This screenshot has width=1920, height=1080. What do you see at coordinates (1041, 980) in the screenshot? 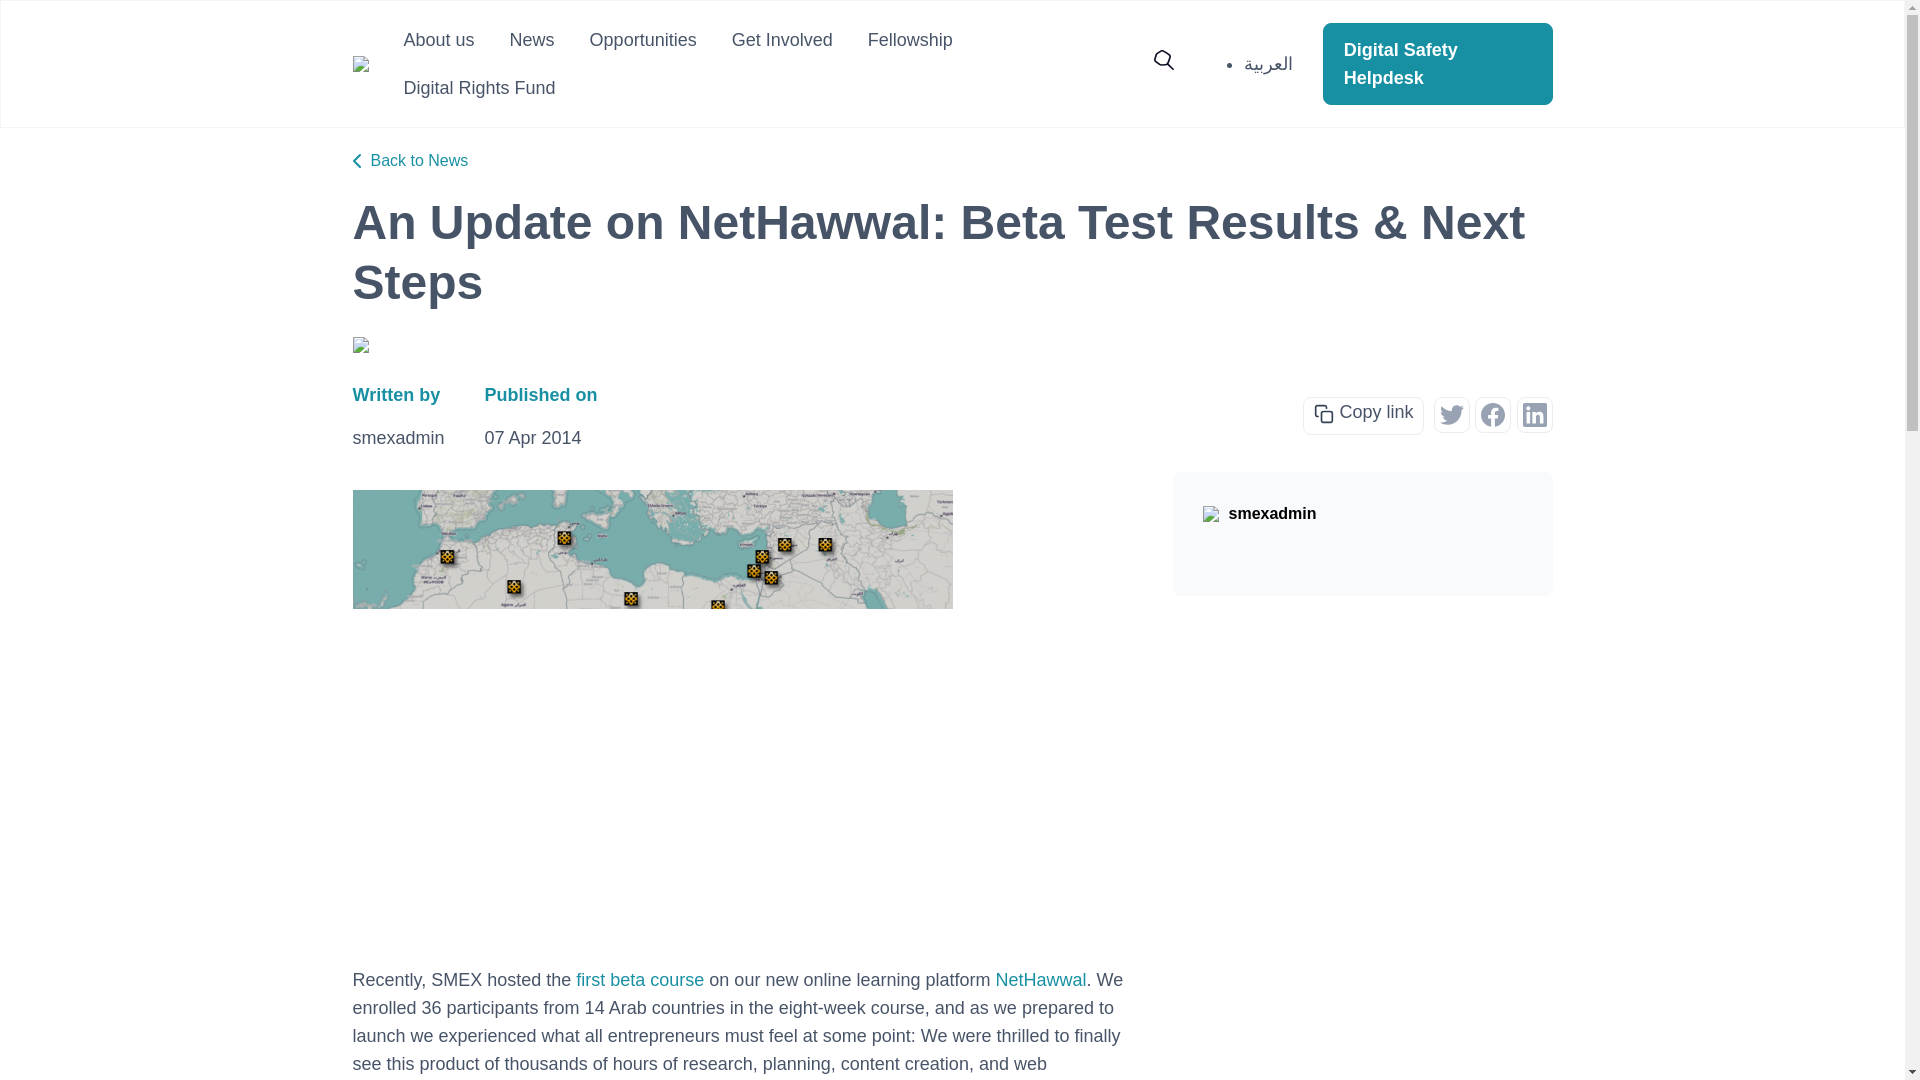
I see `NetHawwal` at bounding box center [1041, 980].